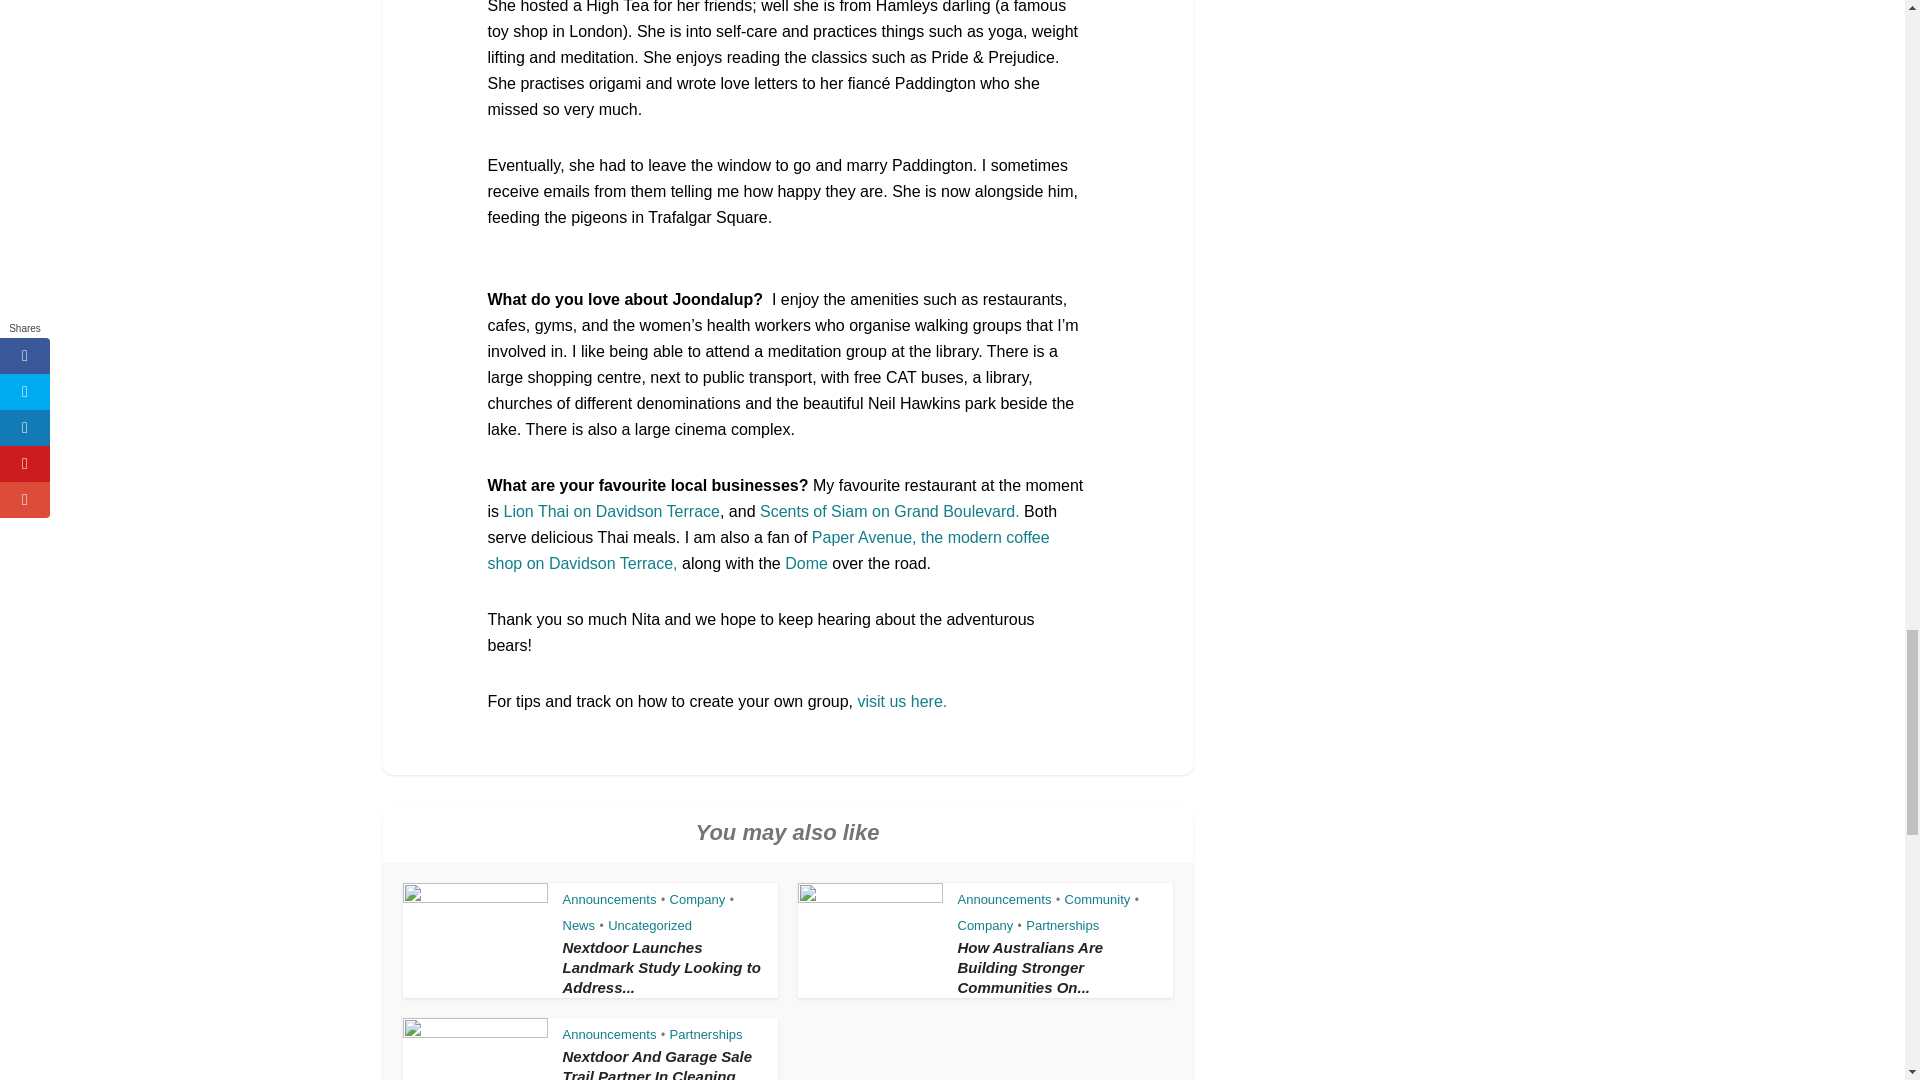 This screenshot has width=1920, height=1080. What do you see at coordinates (609, 900) in the screenshot?
I see `Announcements` at bounding box center [609, 900].